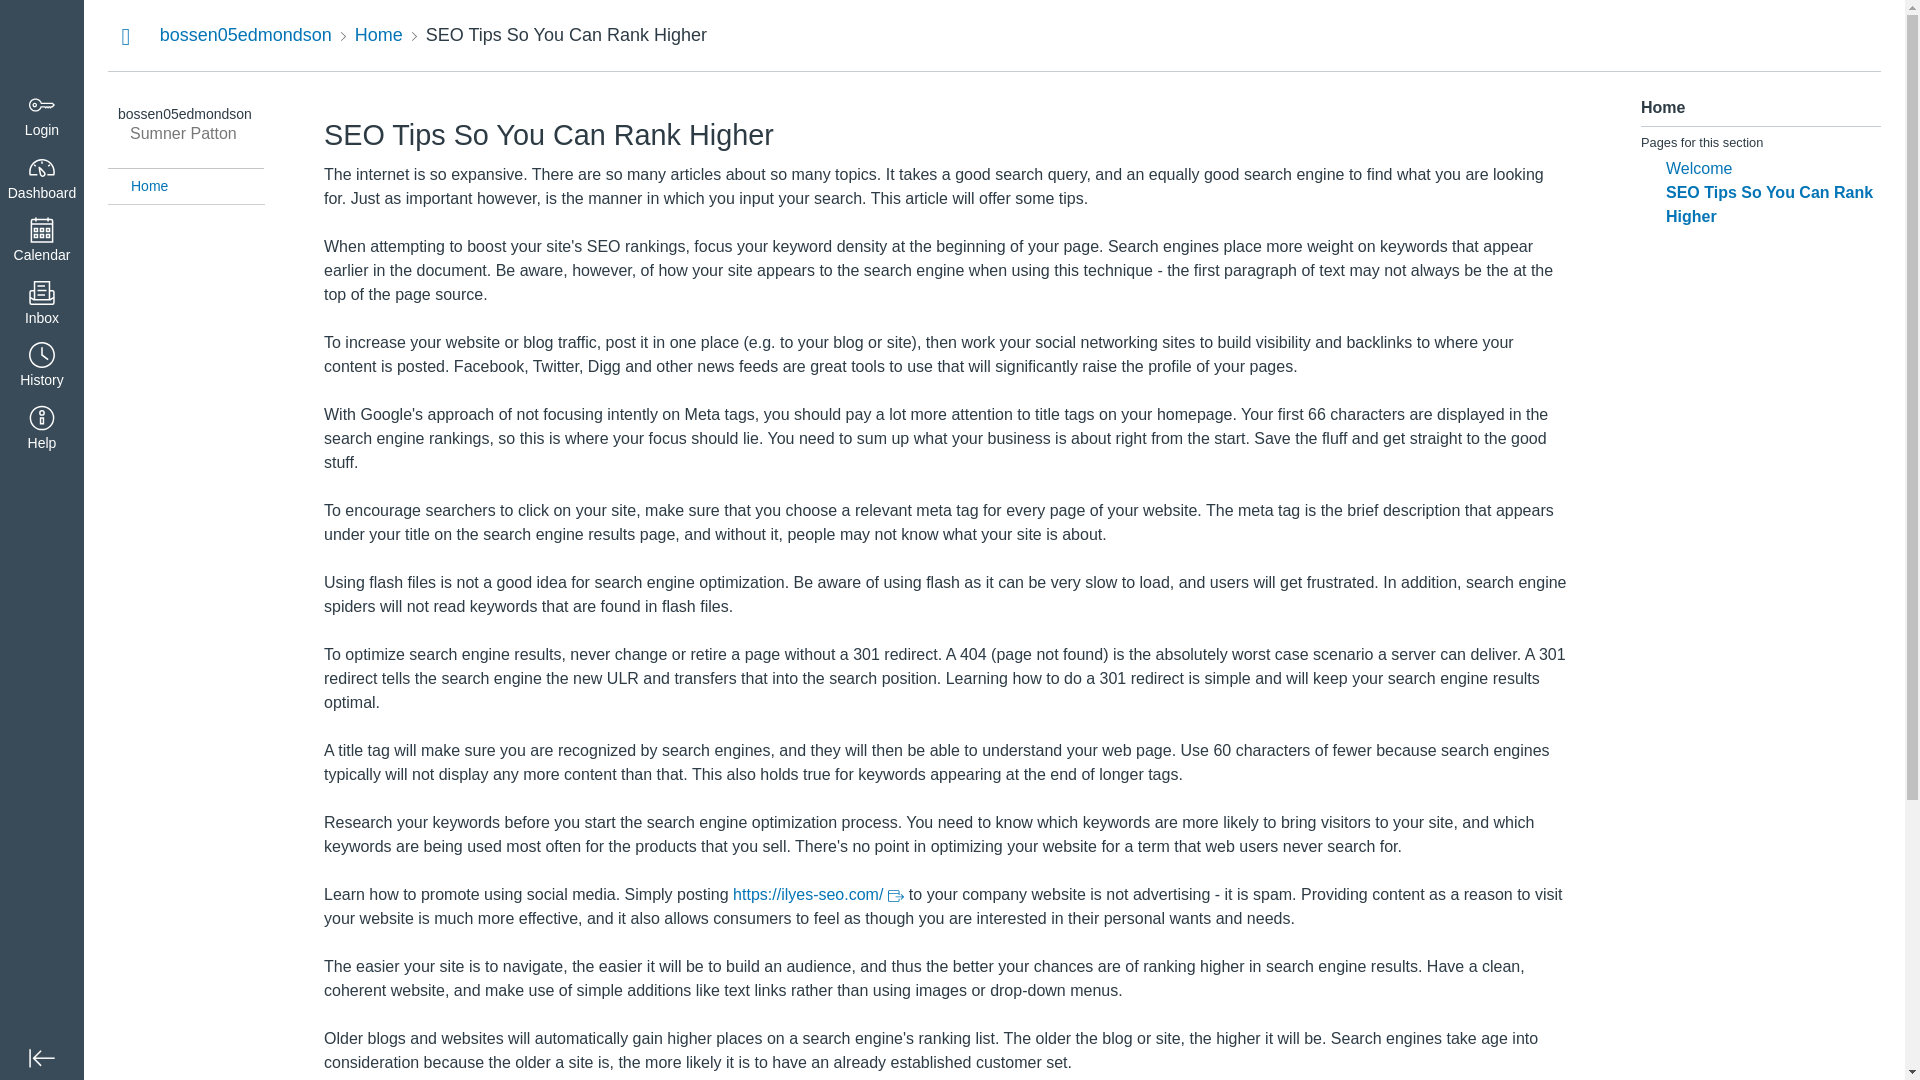  Describe the element at coordinates (197, 186) in the screenshot. I see `Home` at that location.